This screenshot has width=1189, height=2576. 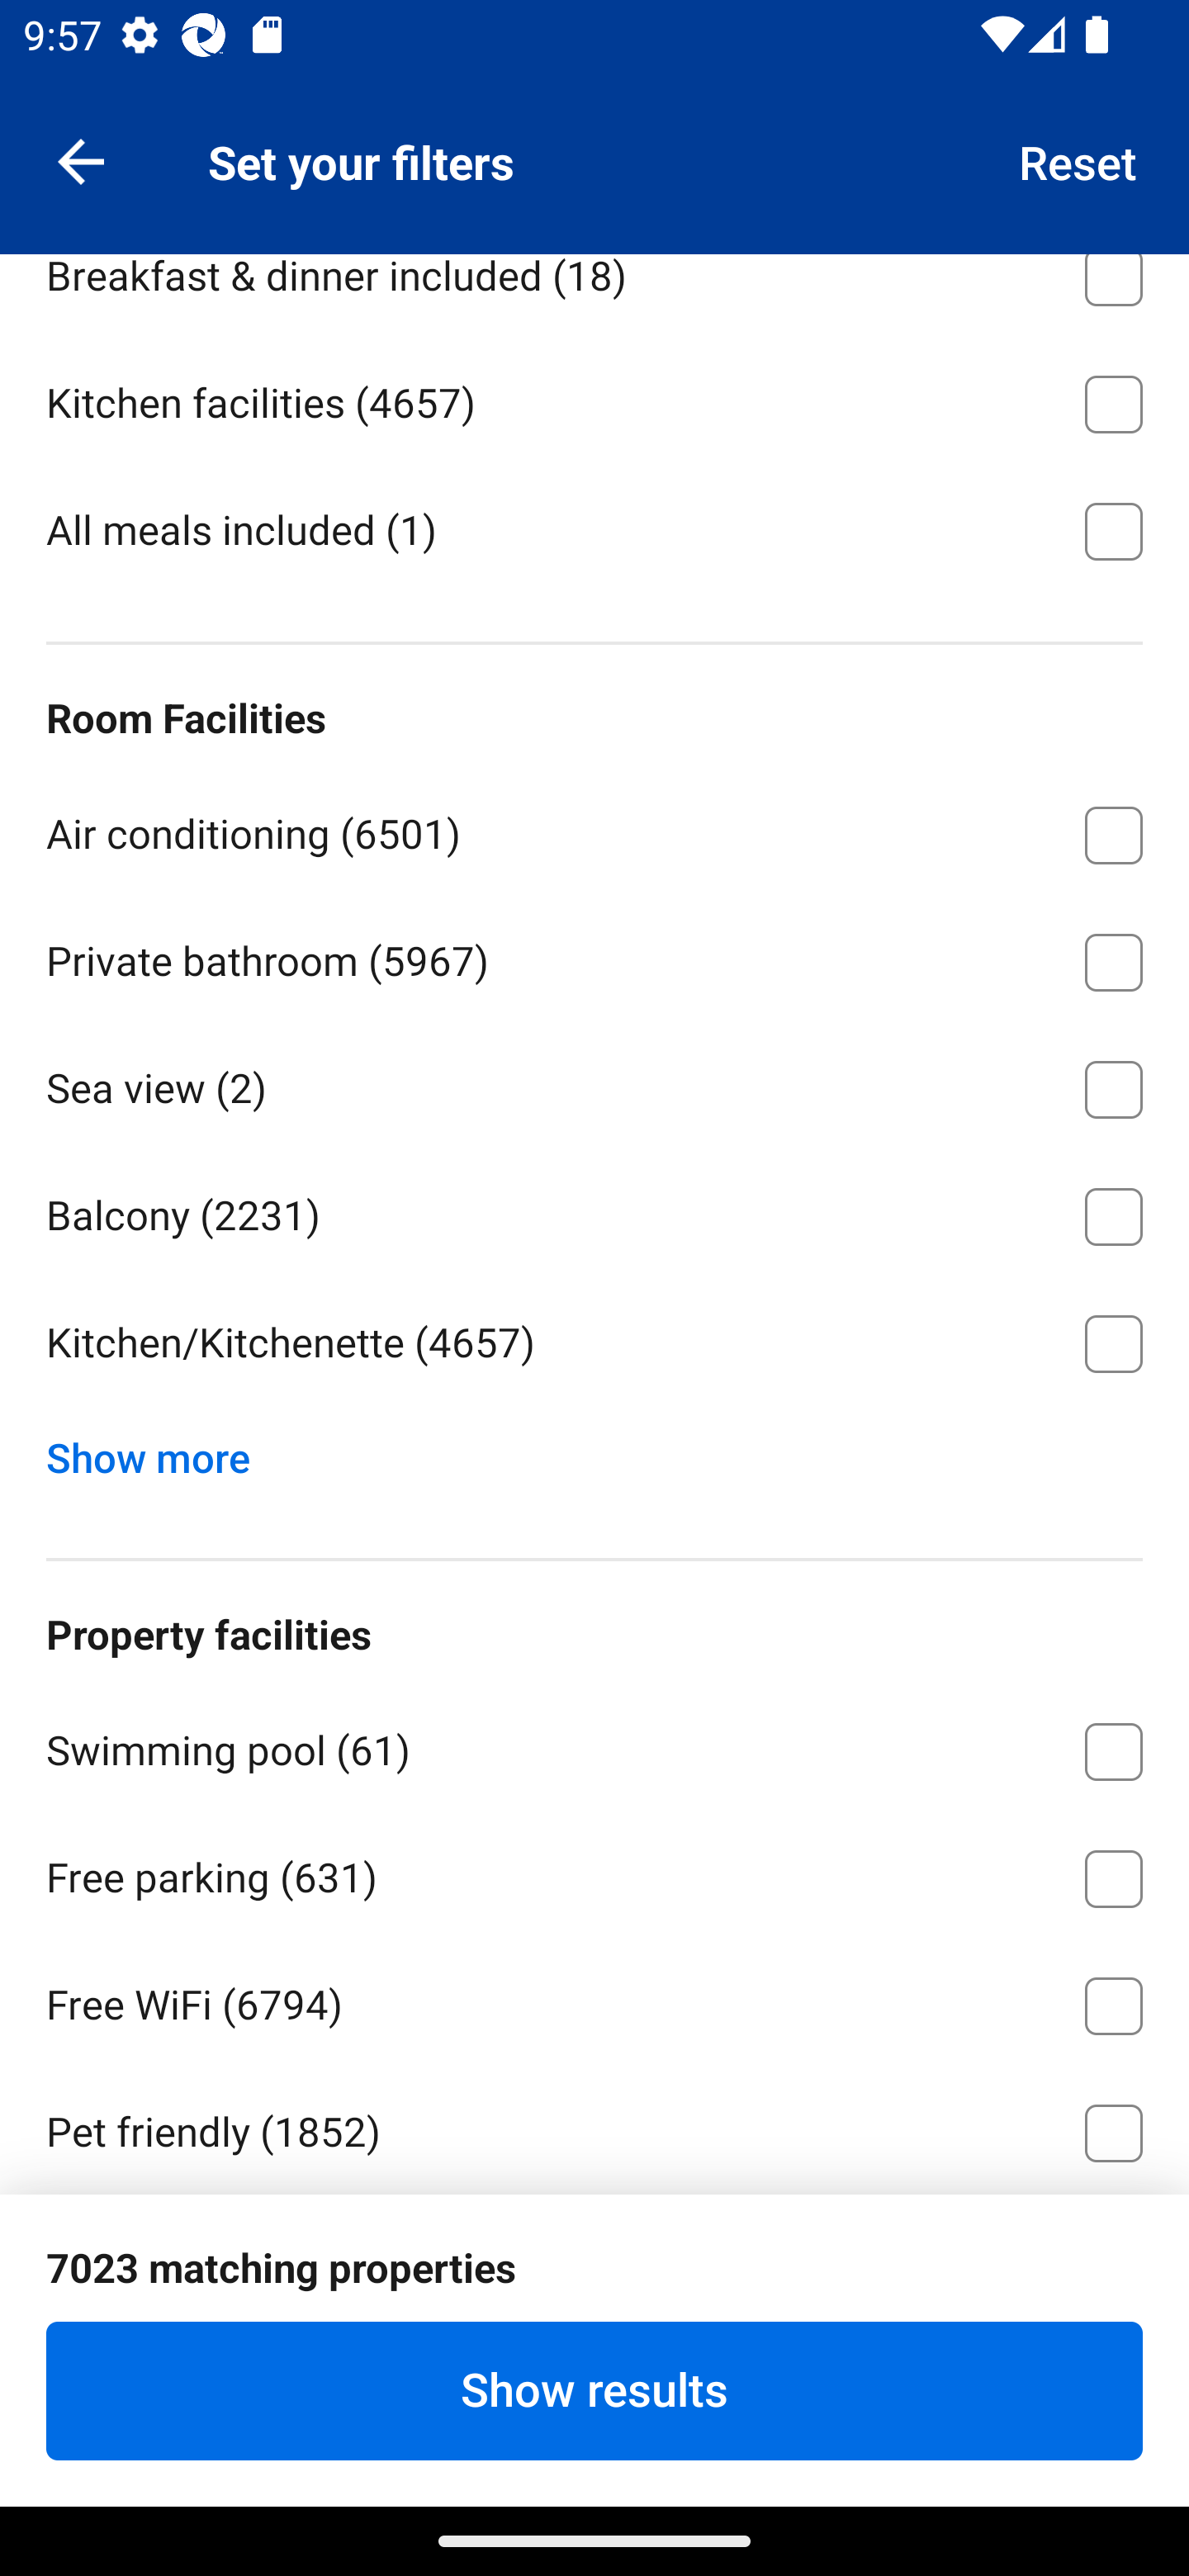 What do you see at coordinates (594, 1874) in the screenshot?
I see `Free parking ⁦(631)` at bounding box center [594, 1874].